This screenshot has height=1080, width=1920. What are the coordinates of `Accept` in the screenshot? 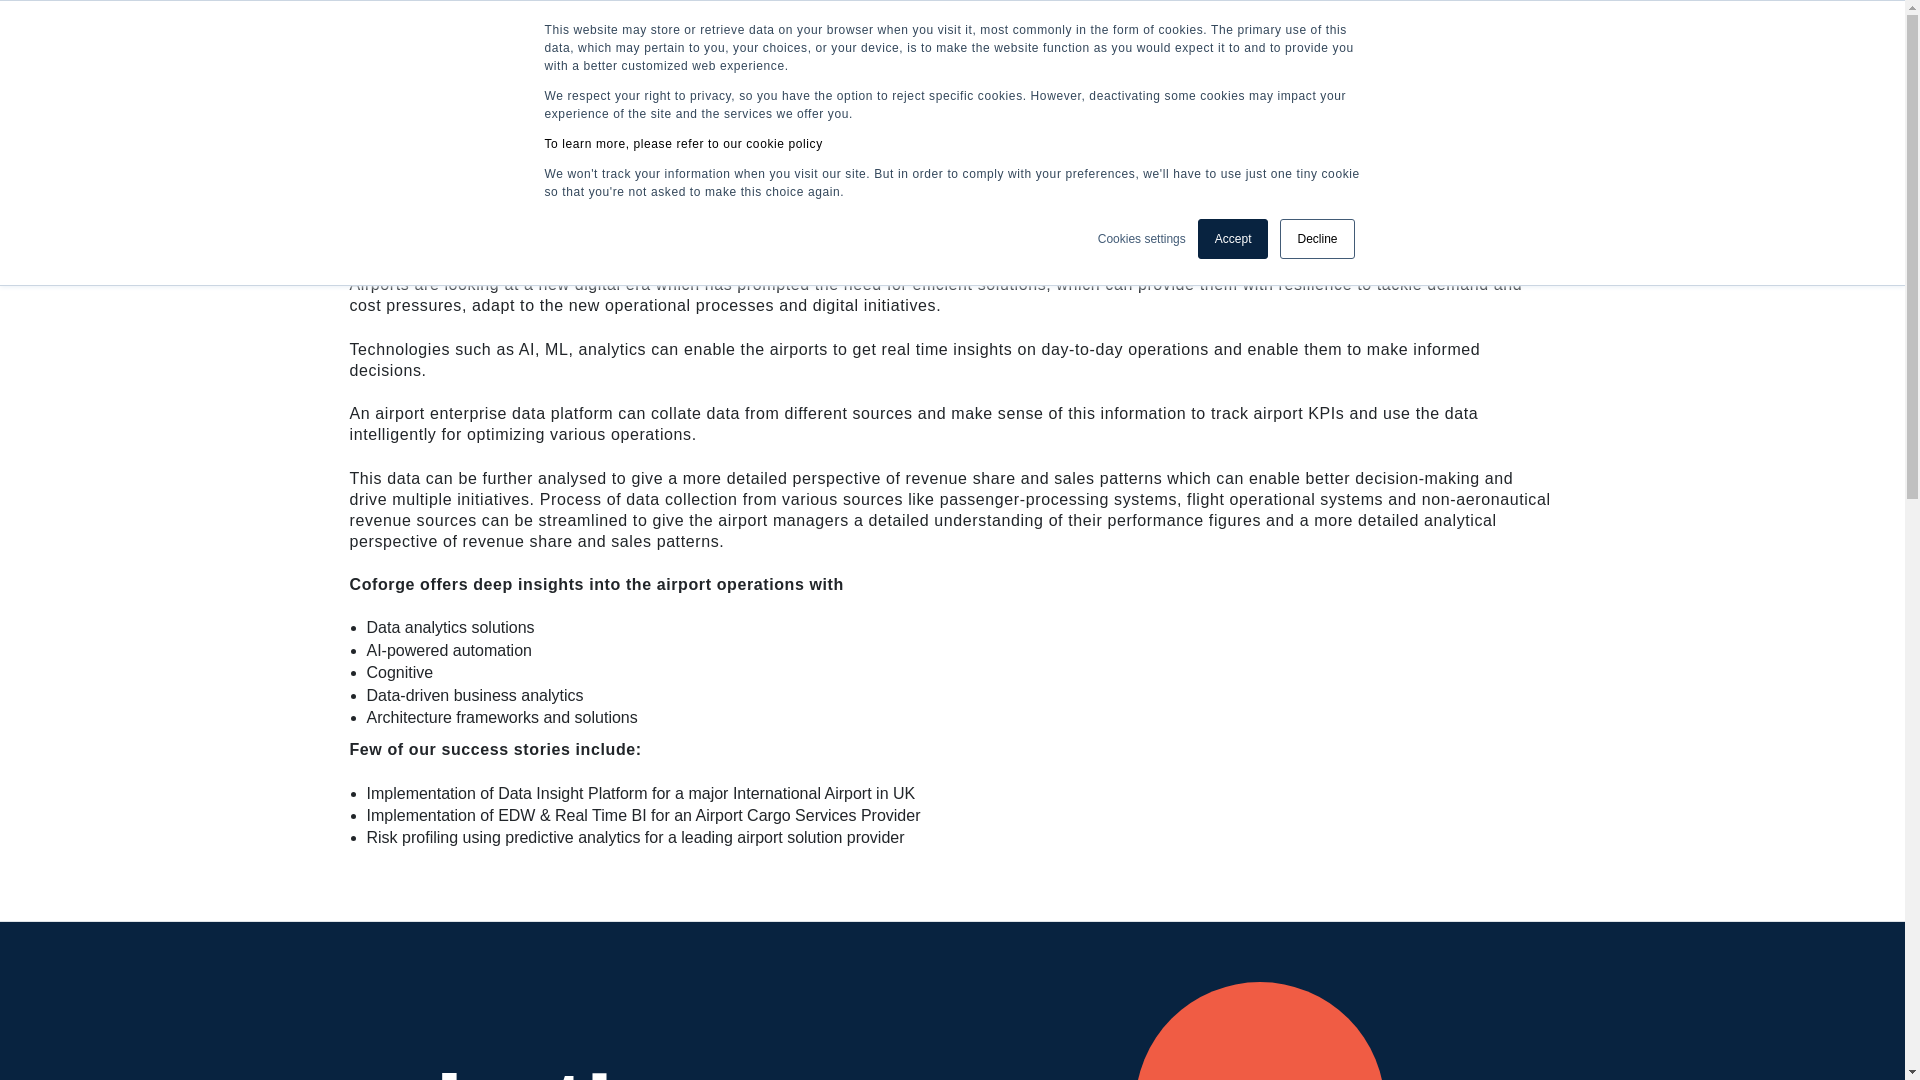 It's located at (1234, 239).